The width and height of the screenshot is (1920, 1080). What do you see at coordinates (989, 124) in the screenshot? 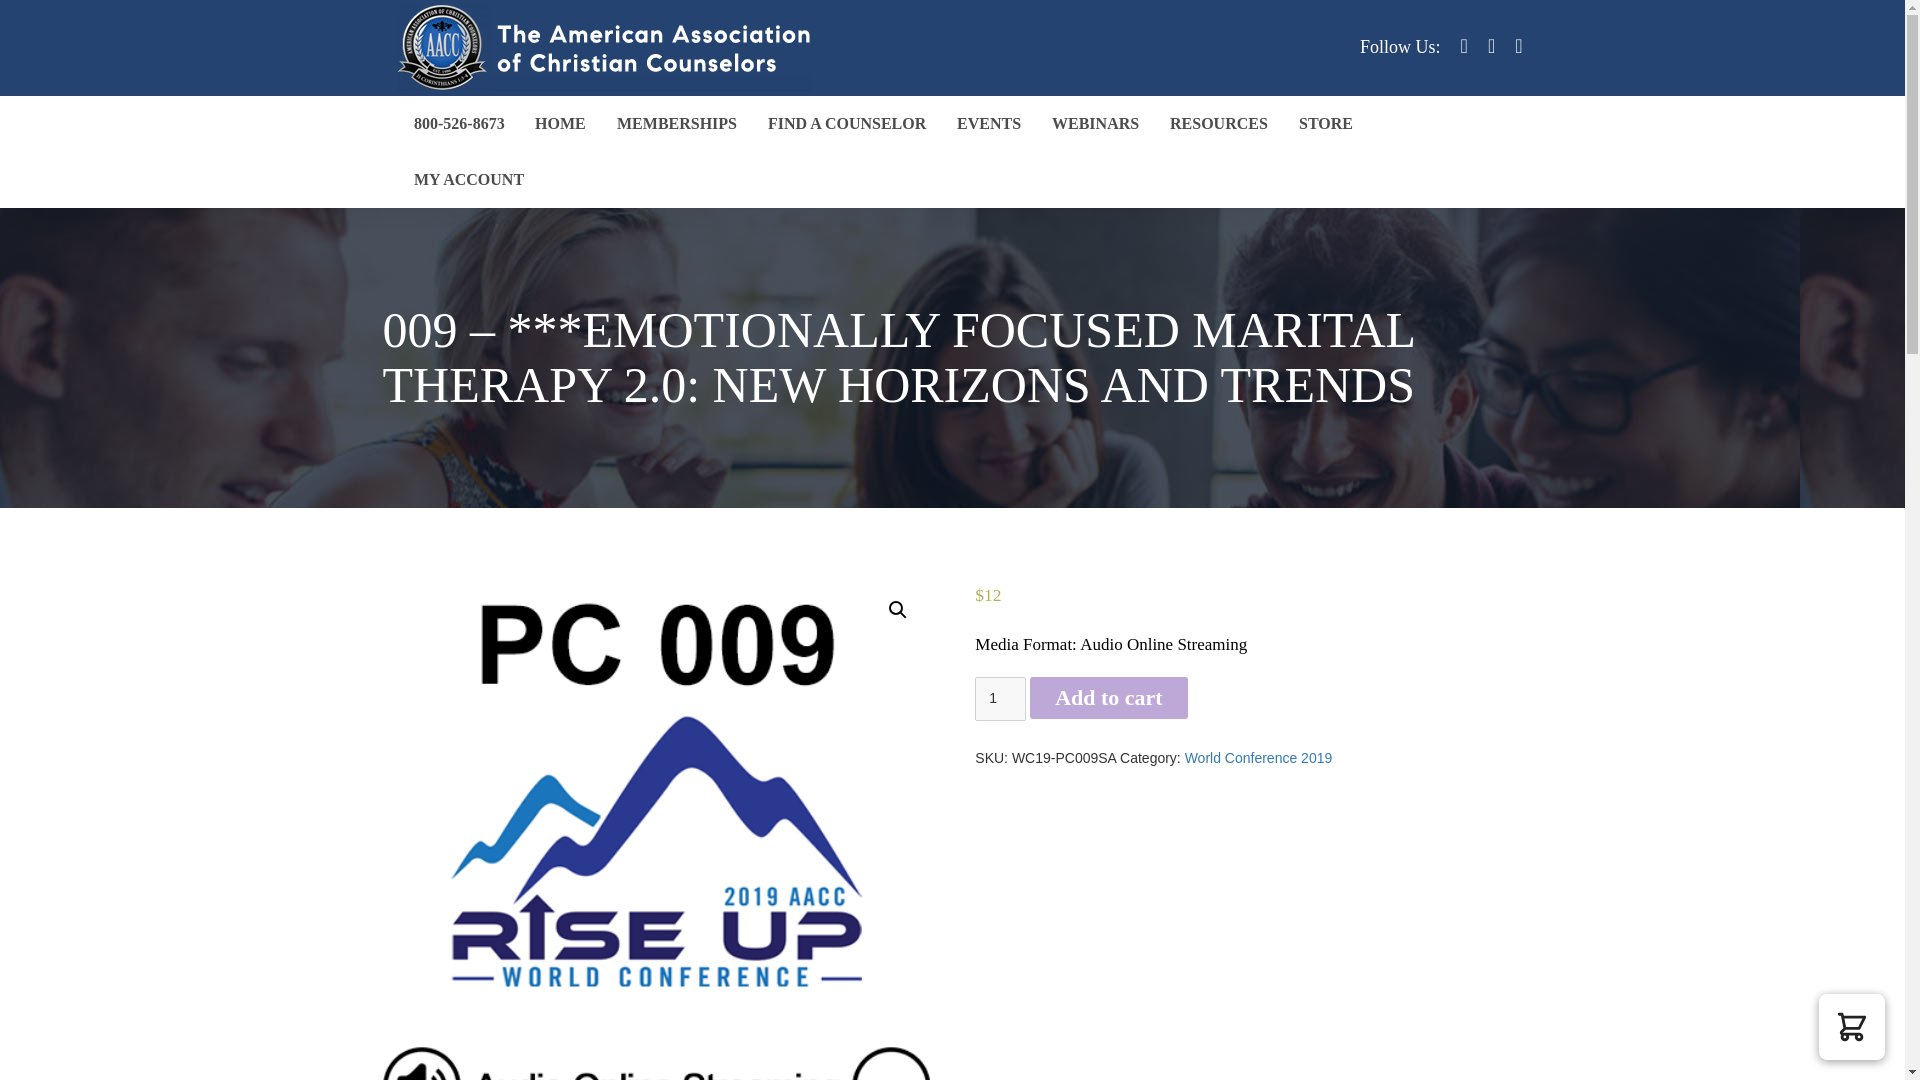
I see `Events` at bounding box center [989, 124].